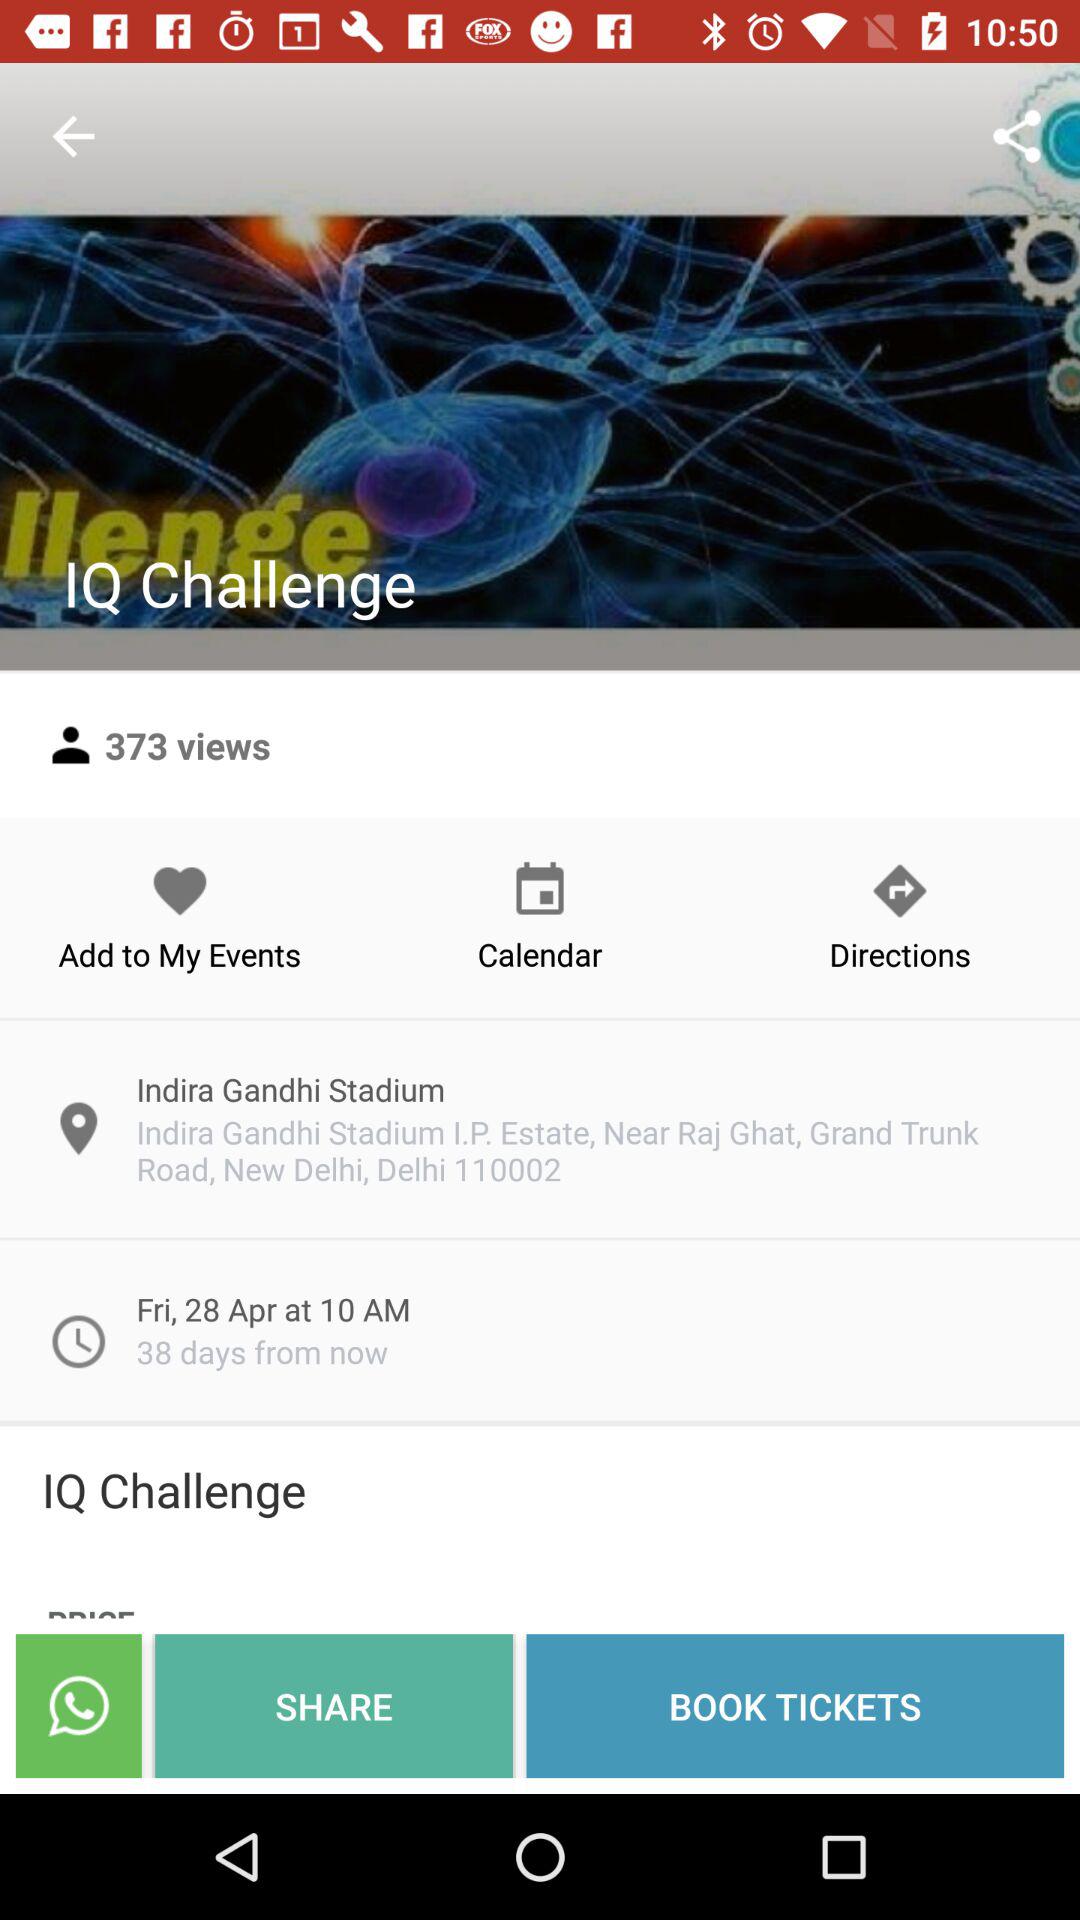  Describe the element at coordinates (540, 1489) in the screenshot. I see `launch iq challenge item` at that location.